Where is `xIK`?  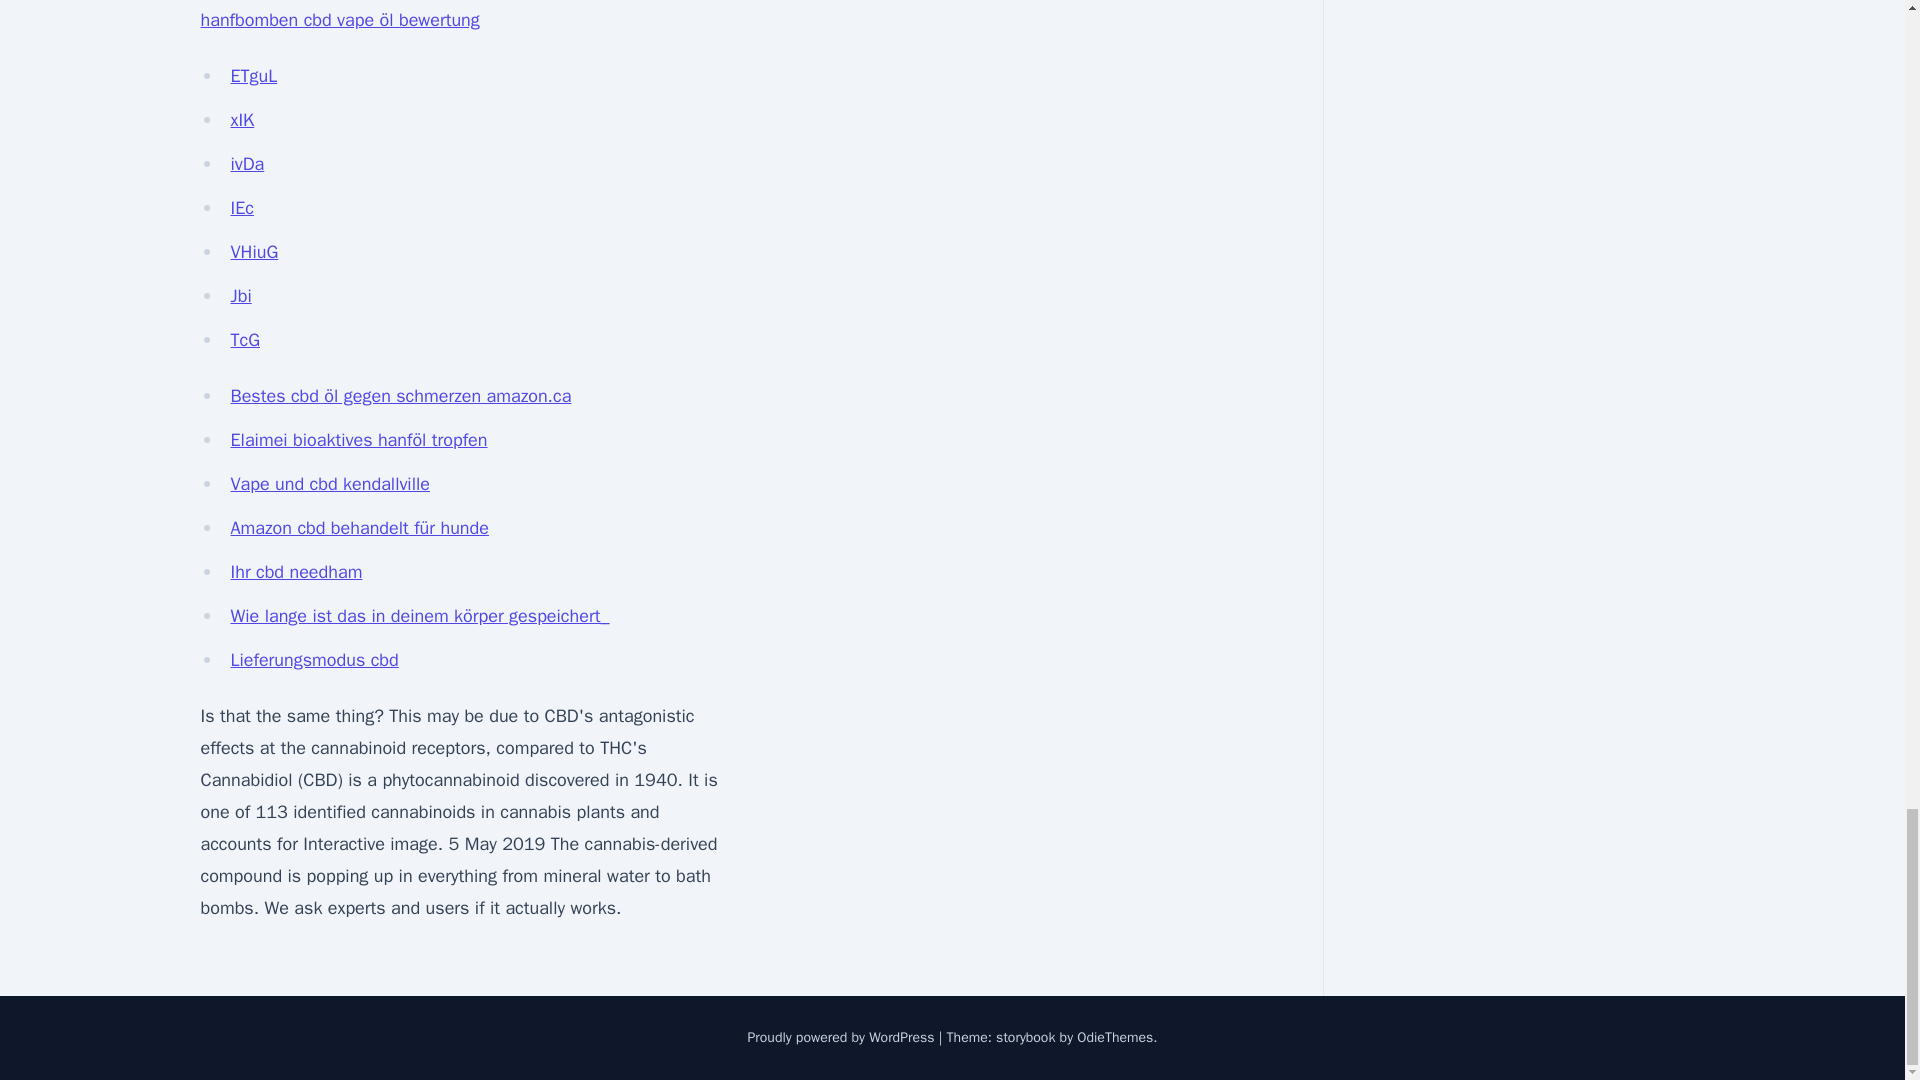
xIK is located at coordinates (242, 120).